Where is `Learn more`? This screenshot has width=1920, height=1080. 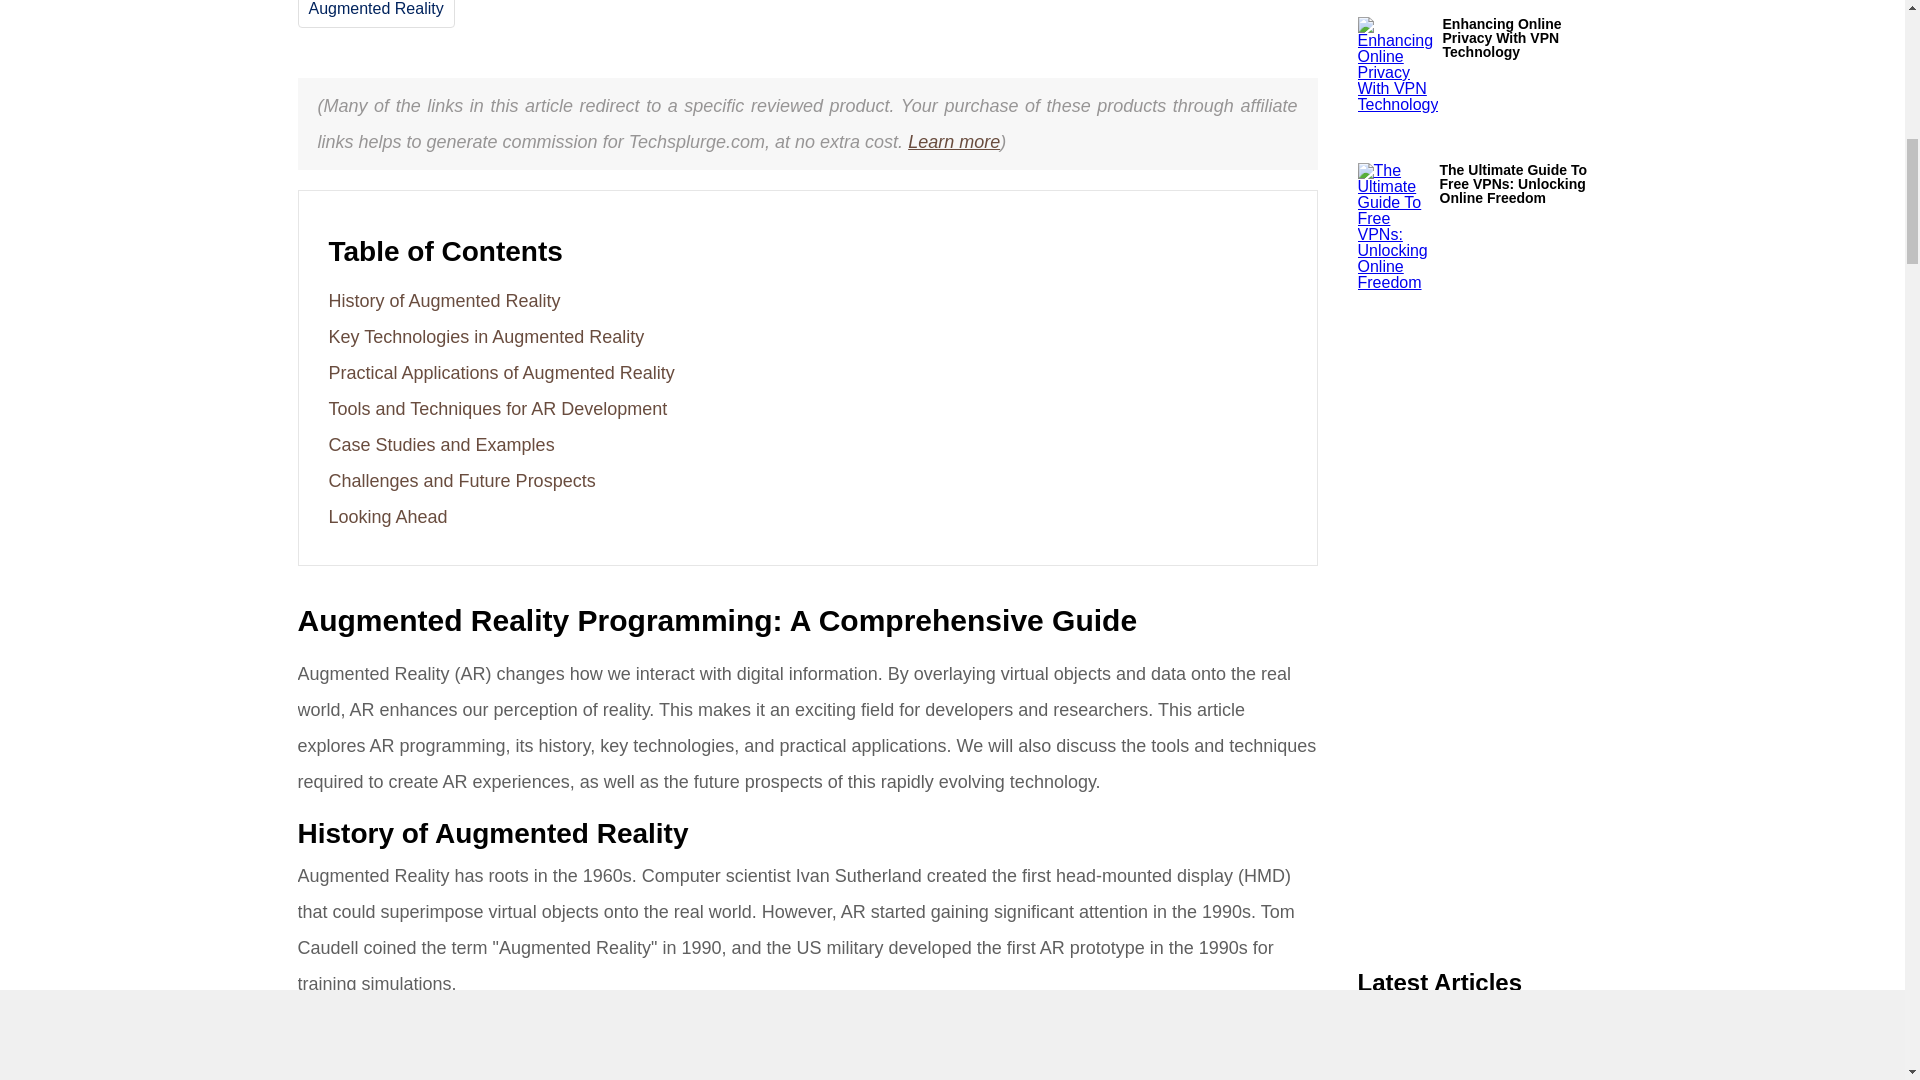
Learn more is located at coordinates (954, 142).